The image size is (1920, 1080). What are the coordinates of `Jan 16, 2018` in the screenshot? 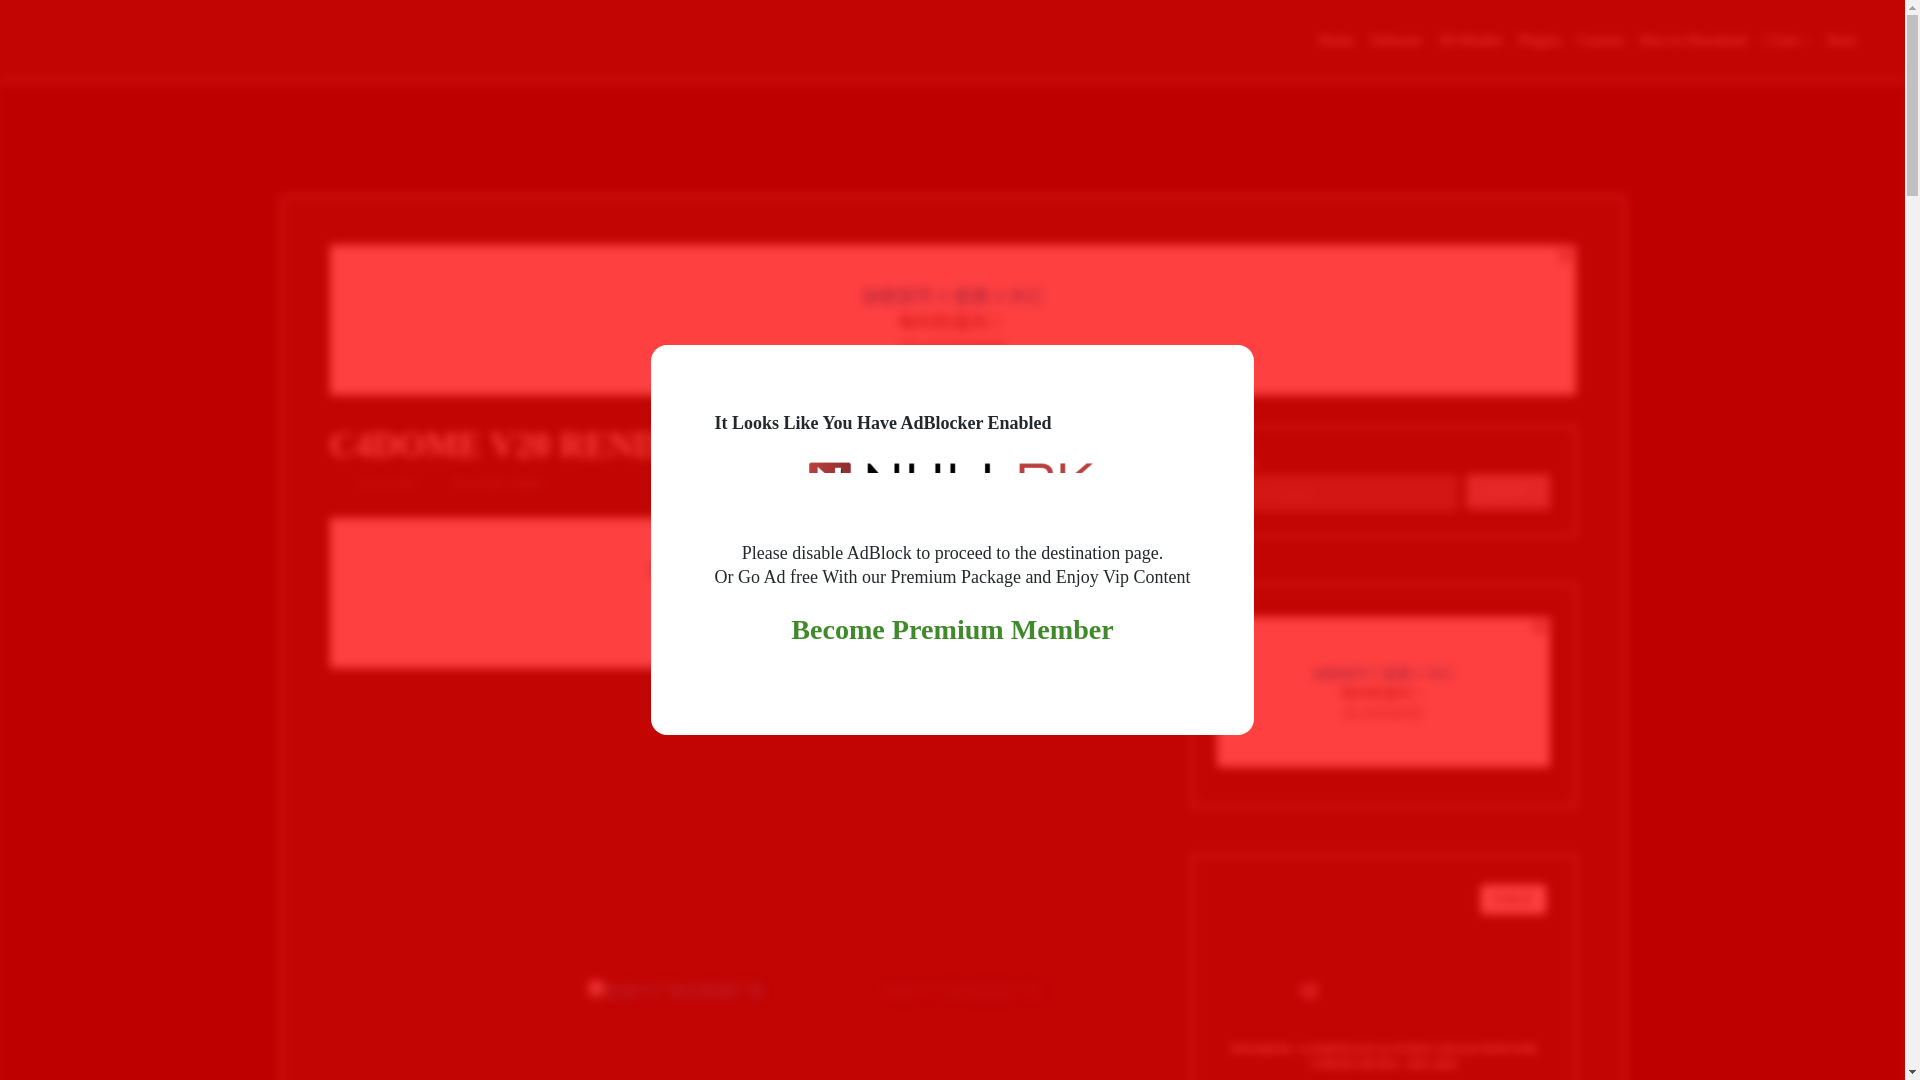 It's located at (386, 483).